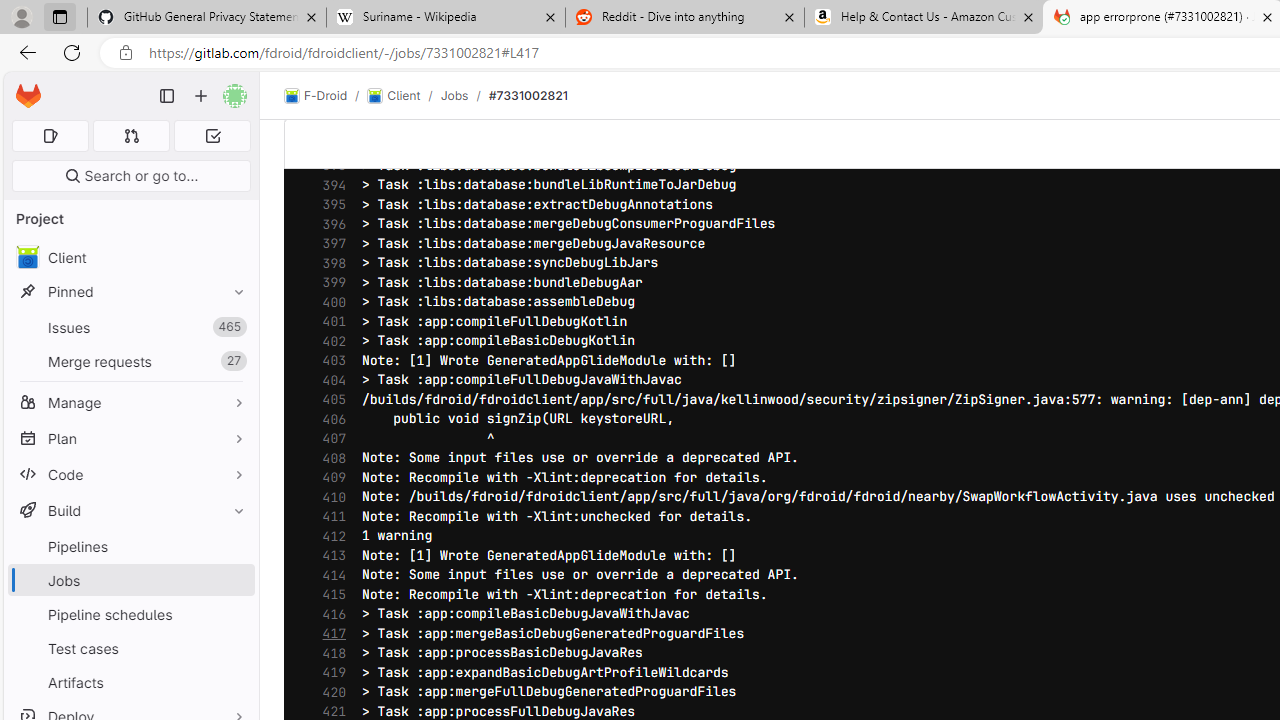 The width and height of the screenshot is (1280, 720). Describe the element at coordinates (684, 18) in the screenshot. I see `Reddit - Dive into anything` at that location.